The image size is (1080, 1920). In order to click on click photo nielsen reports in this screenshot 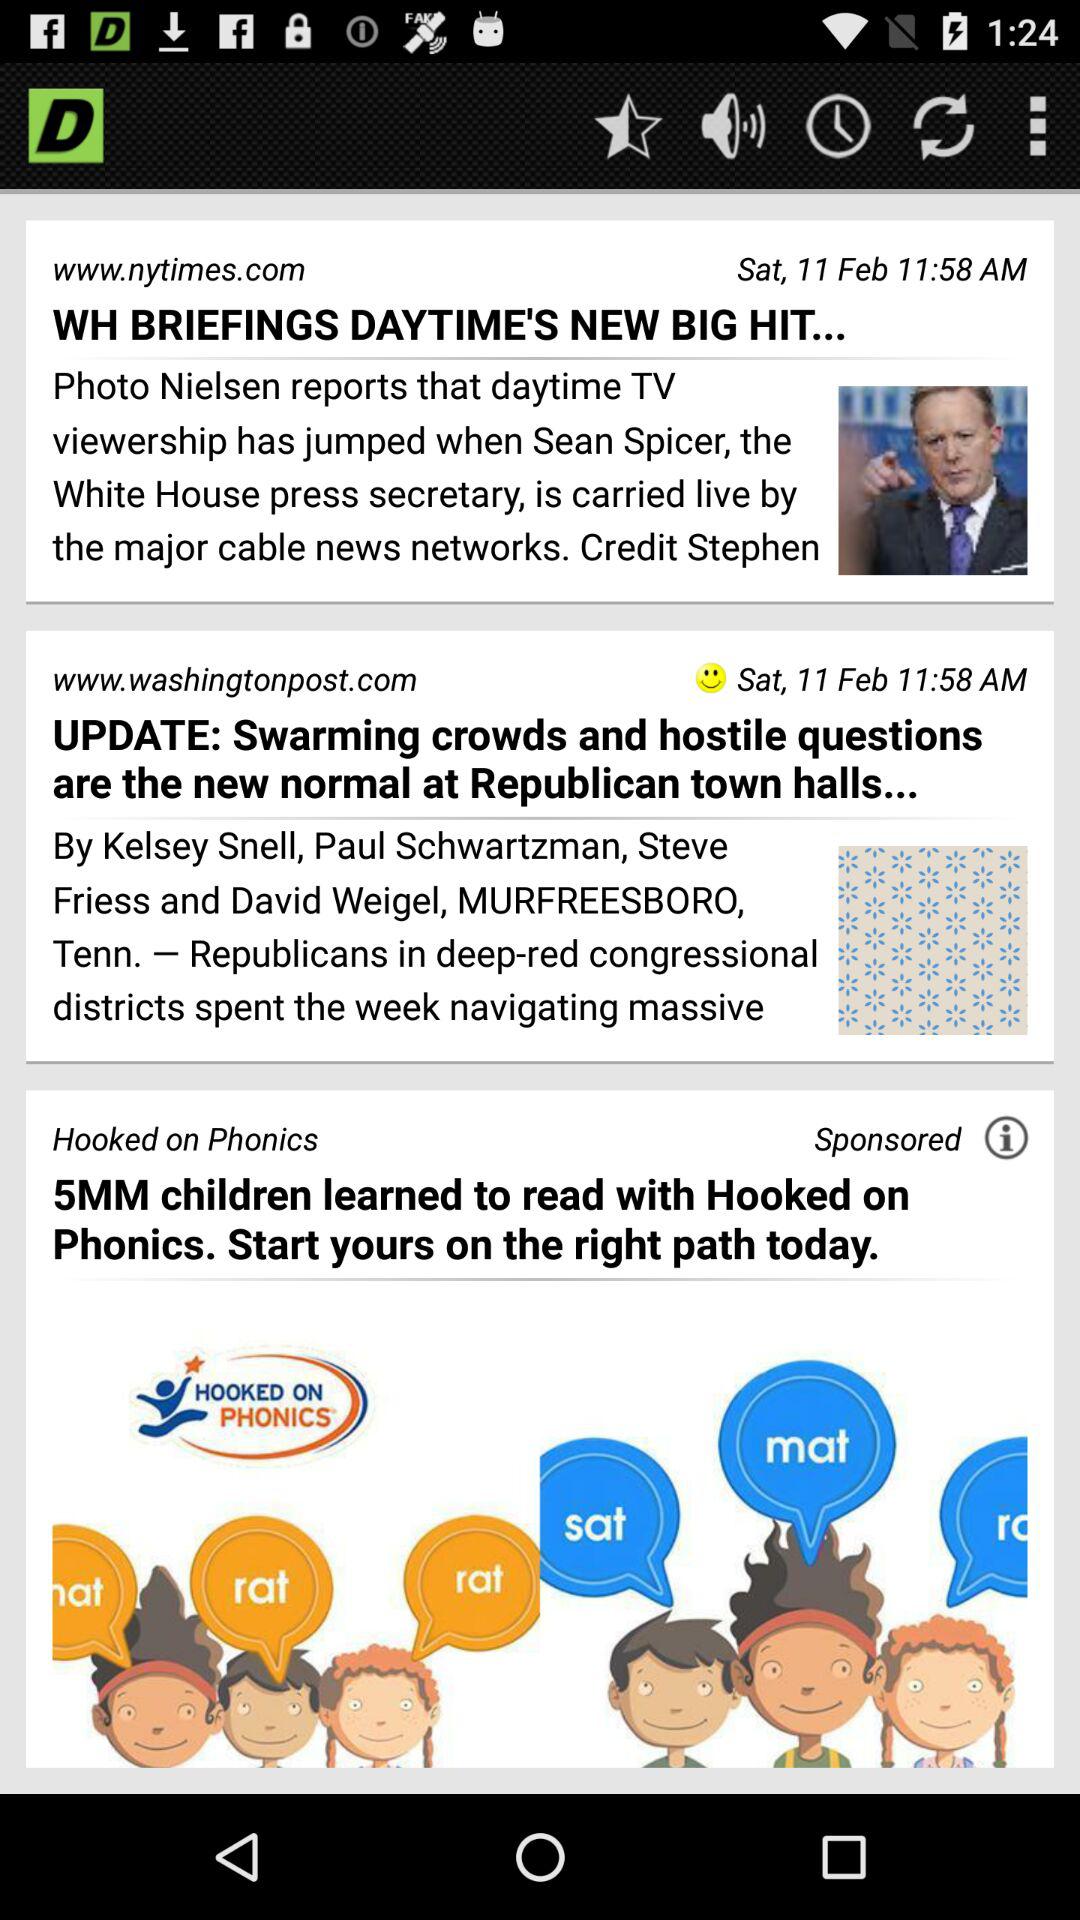, I will do `click(438, 470)`.